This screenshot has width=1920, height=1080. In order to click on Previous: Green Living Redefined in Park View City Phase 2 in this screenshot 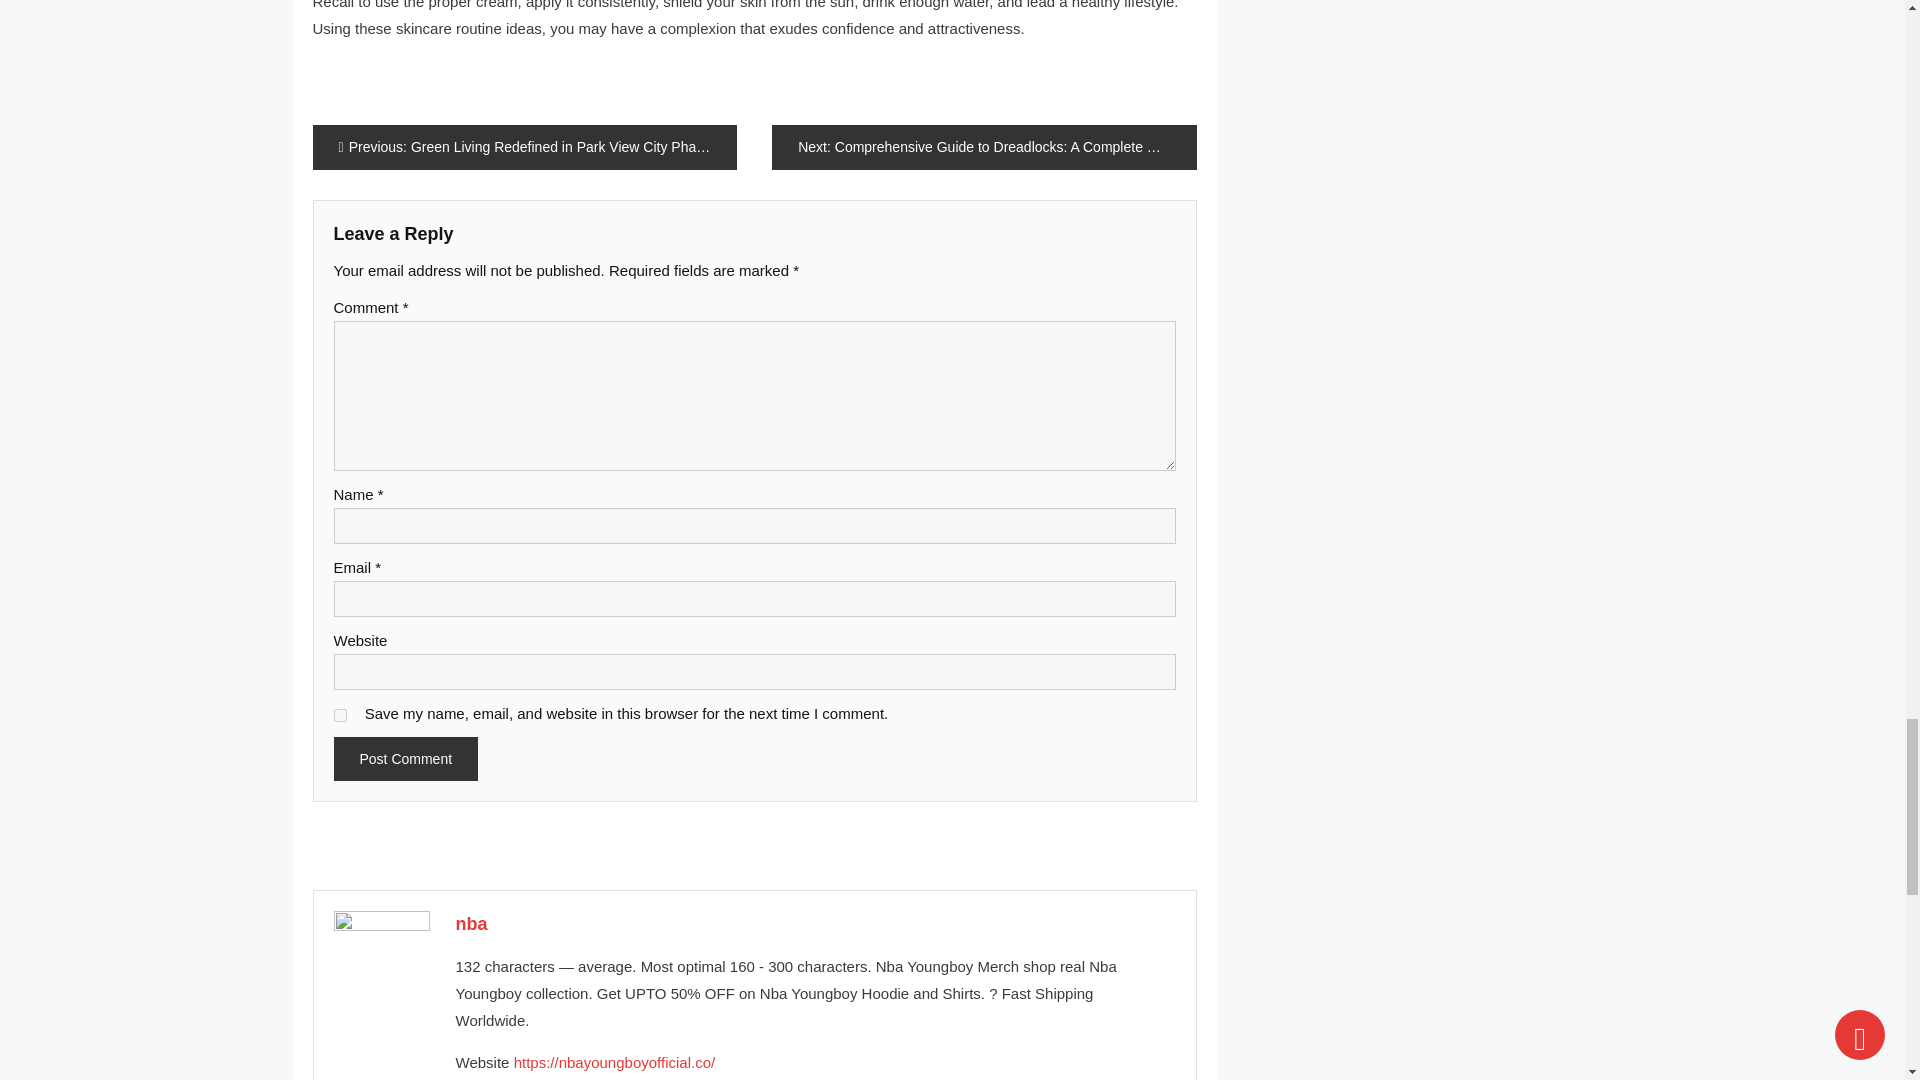, I will do `click(523, 147)`.